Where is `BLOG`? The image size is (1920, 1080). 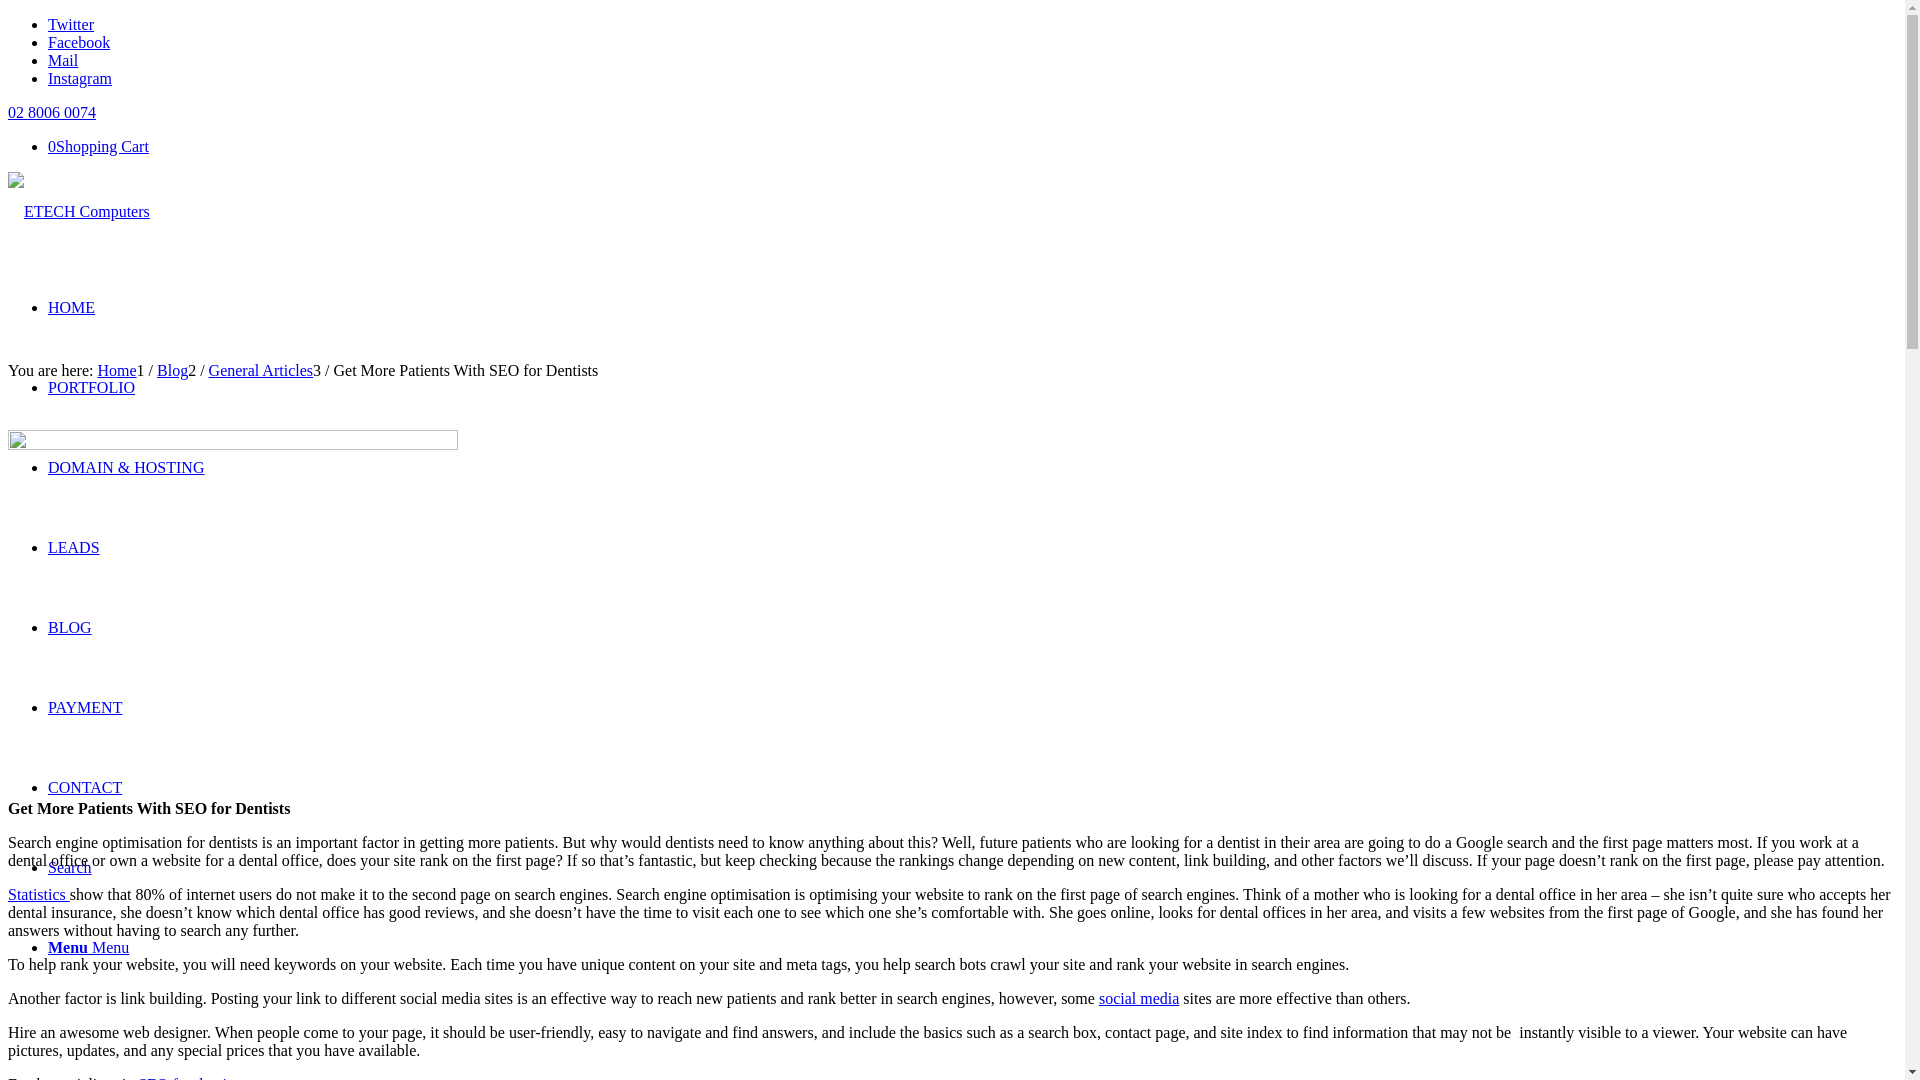 BLOG is located at coordinates (70, 628).